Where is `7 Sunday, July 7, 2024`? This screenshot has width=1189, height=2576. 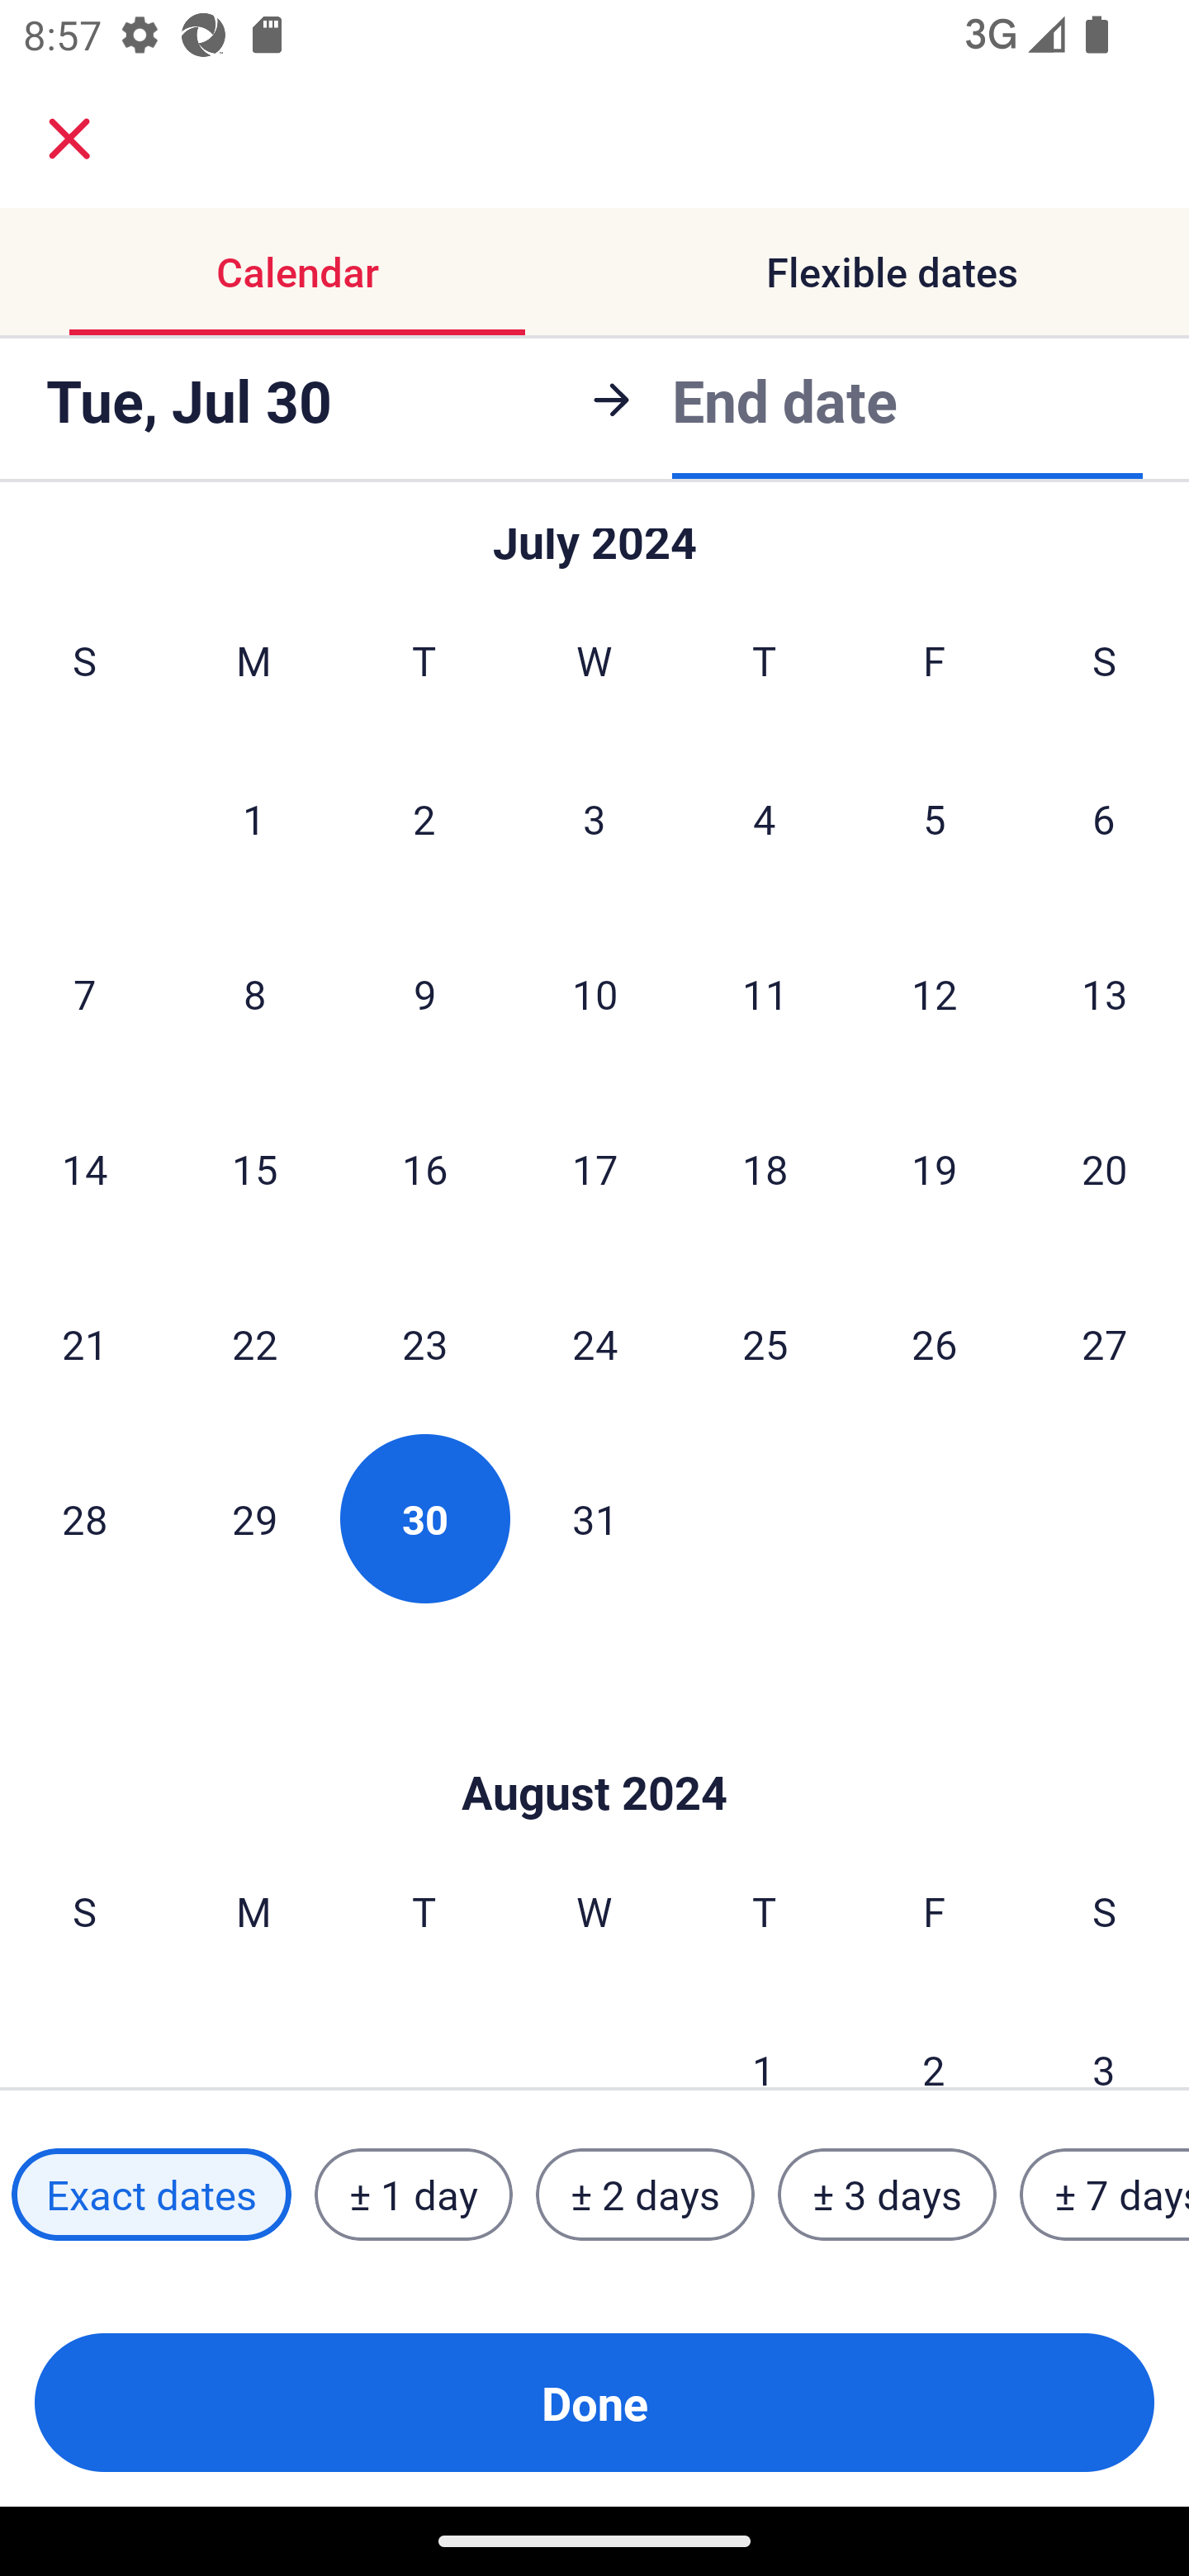
7 Sunday, July 7, 2024 is located at coordinates (84, 994).